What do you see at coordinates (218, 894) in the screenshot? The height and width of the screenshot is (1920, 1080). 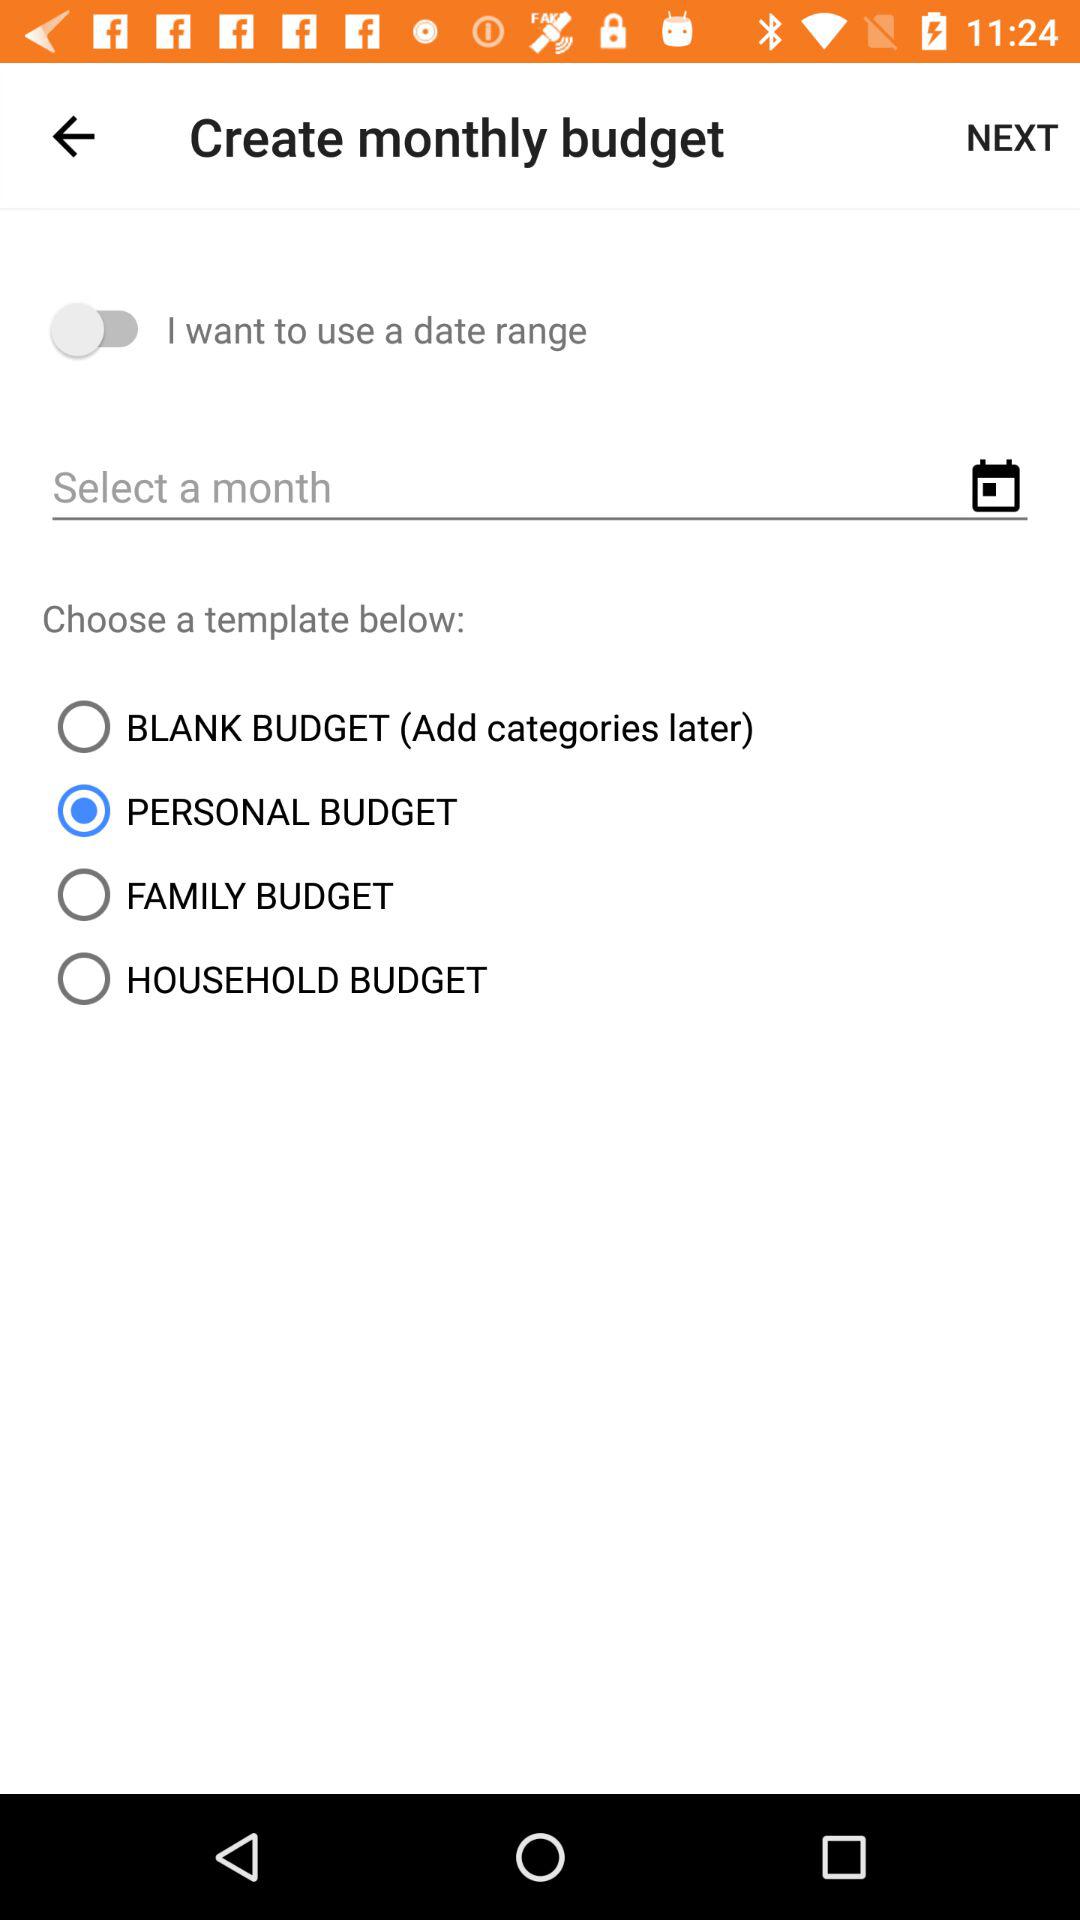 I see `scroll to family budget item` at bounding box center [218, 894].